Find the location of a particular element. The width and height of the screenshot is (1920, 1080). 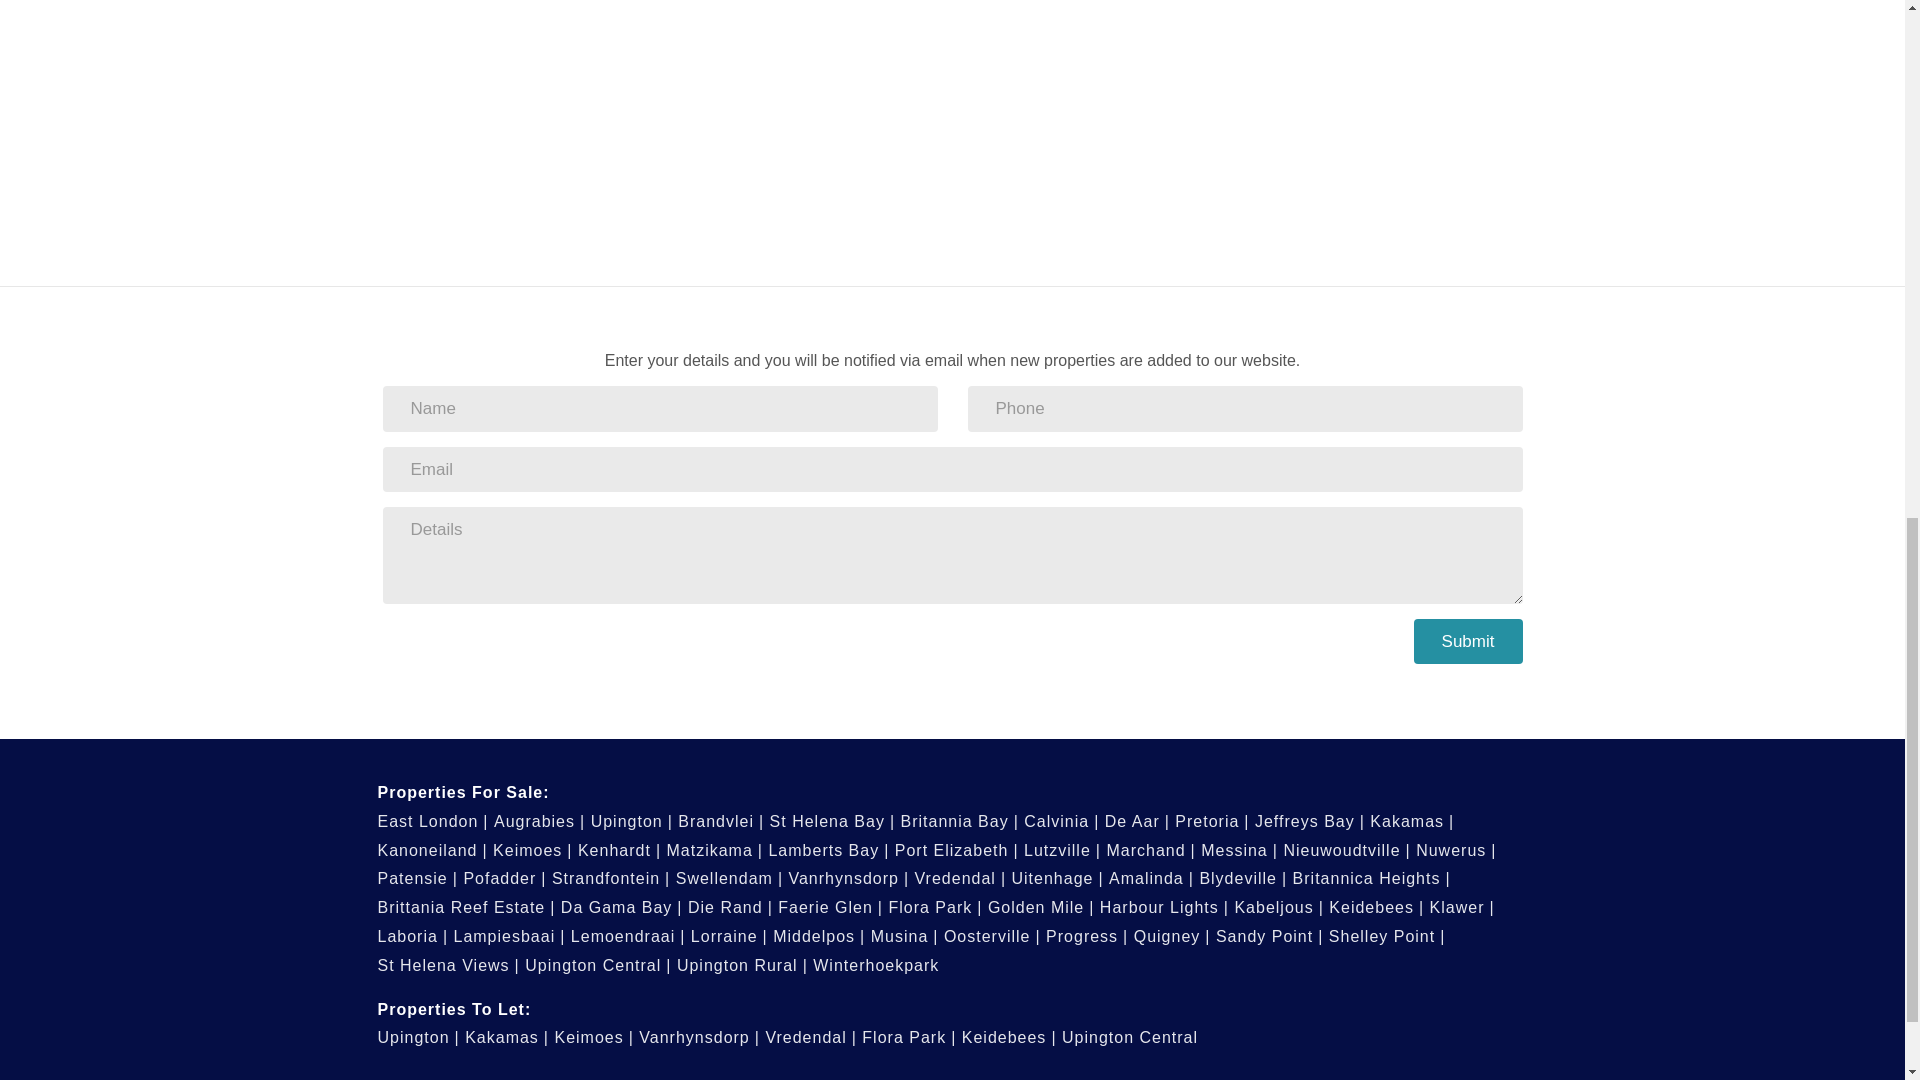

Properties for sale in Pretoria is located at coordinates (1212, 822).